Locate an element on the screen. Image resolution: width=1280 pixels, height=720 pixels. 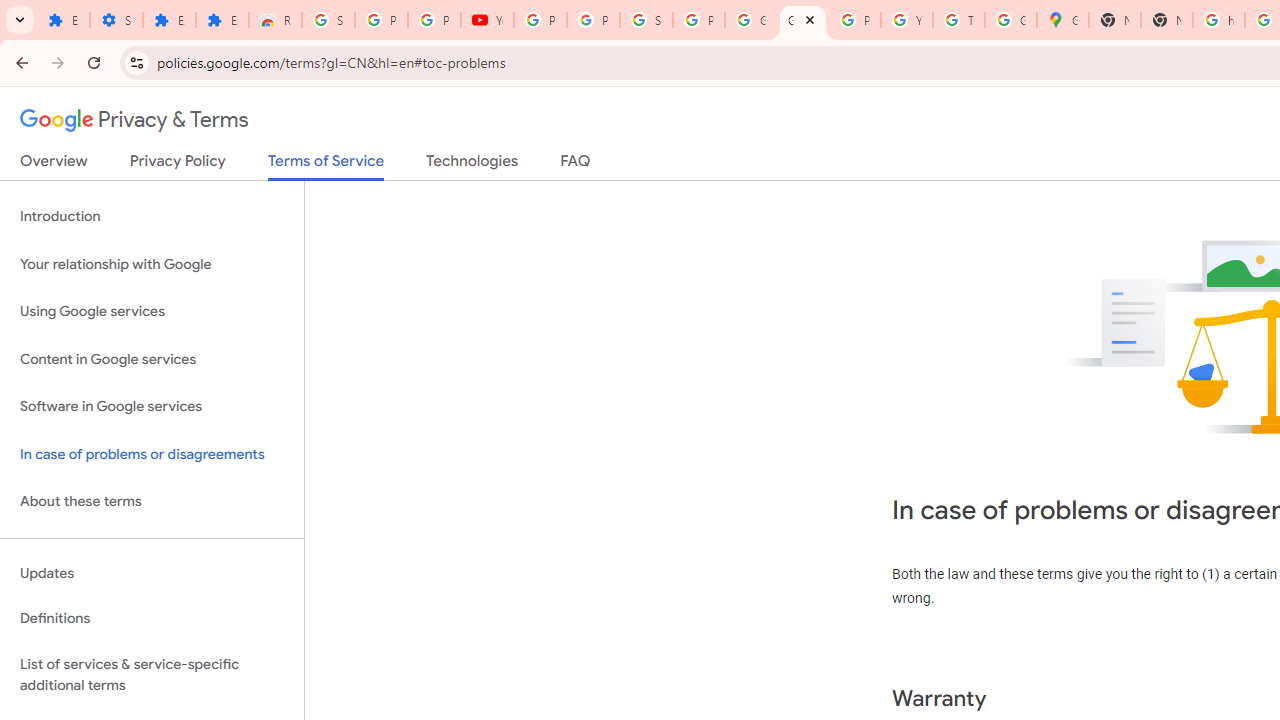
Introduction is located at coordinates (152, 216).